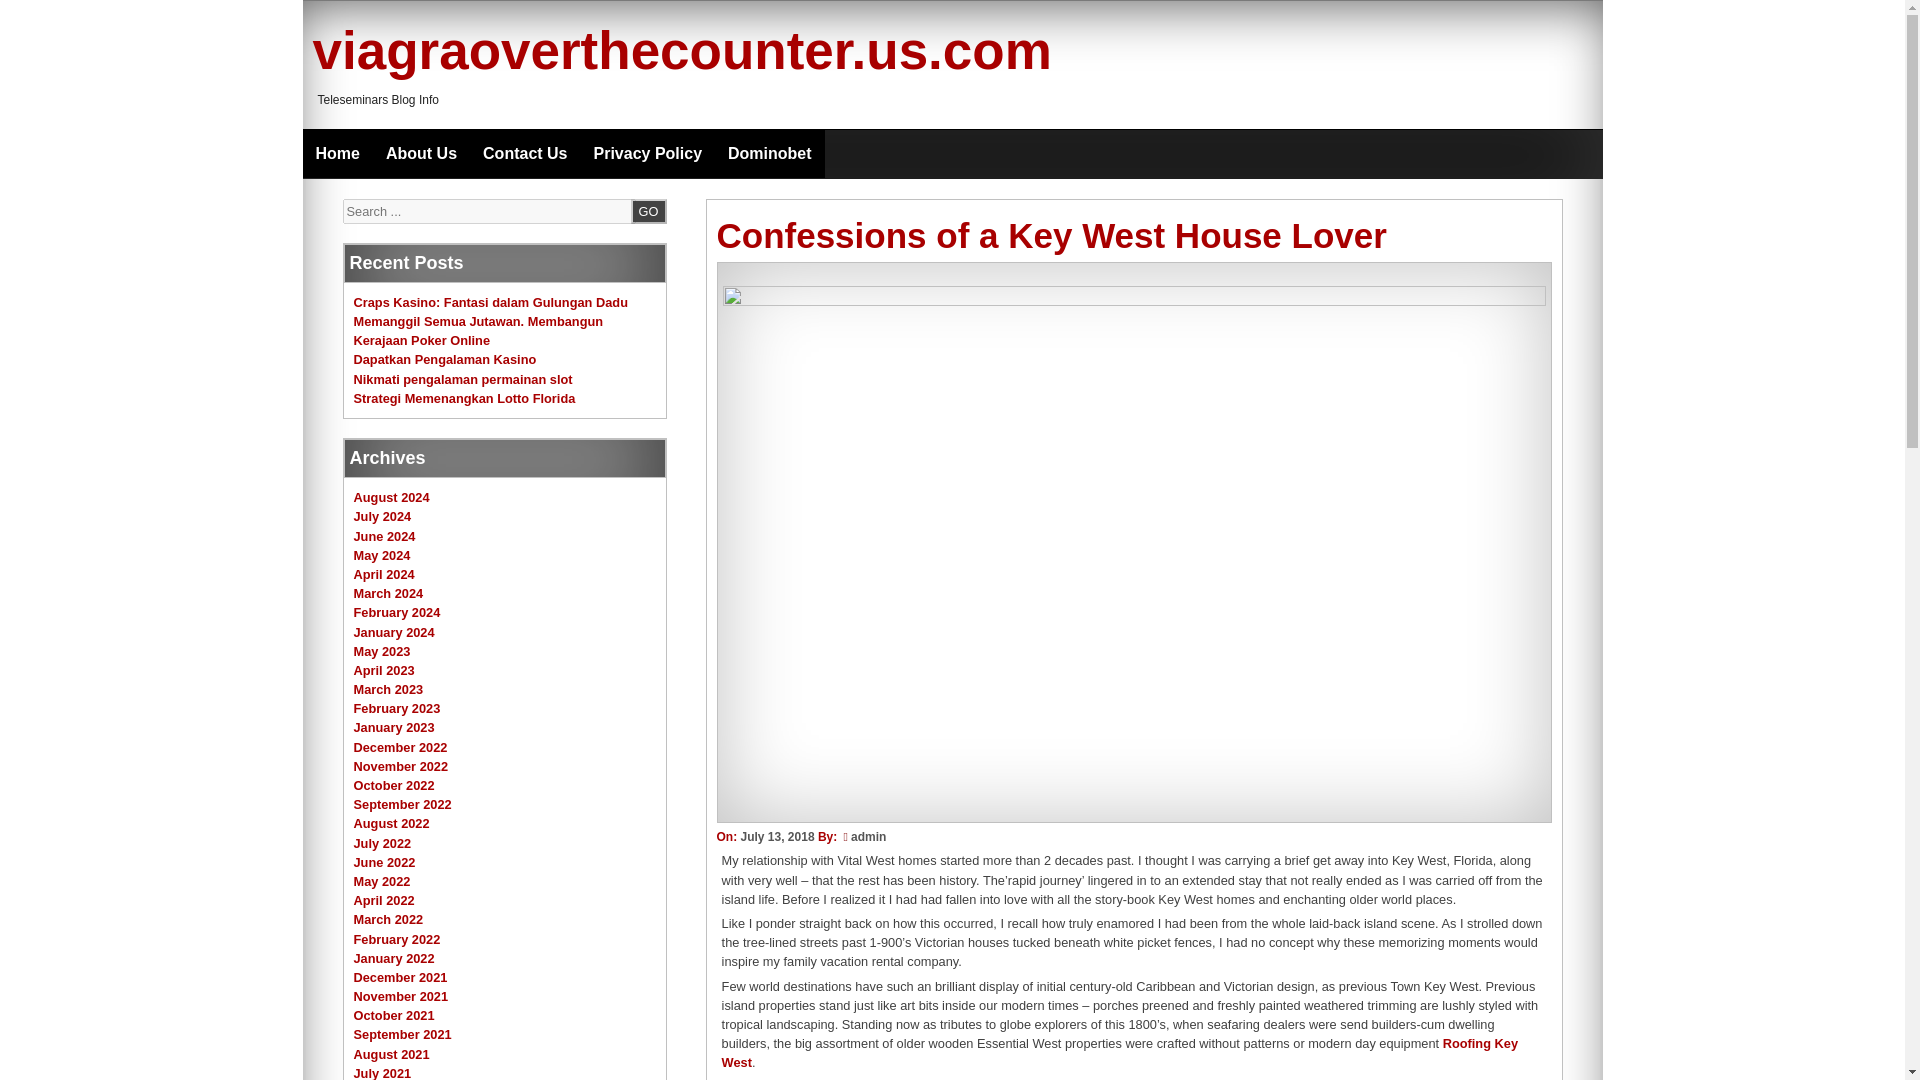 The height and width of the screenshot is (1080, 1920). I want to click on March 2024, so click(388, 593).